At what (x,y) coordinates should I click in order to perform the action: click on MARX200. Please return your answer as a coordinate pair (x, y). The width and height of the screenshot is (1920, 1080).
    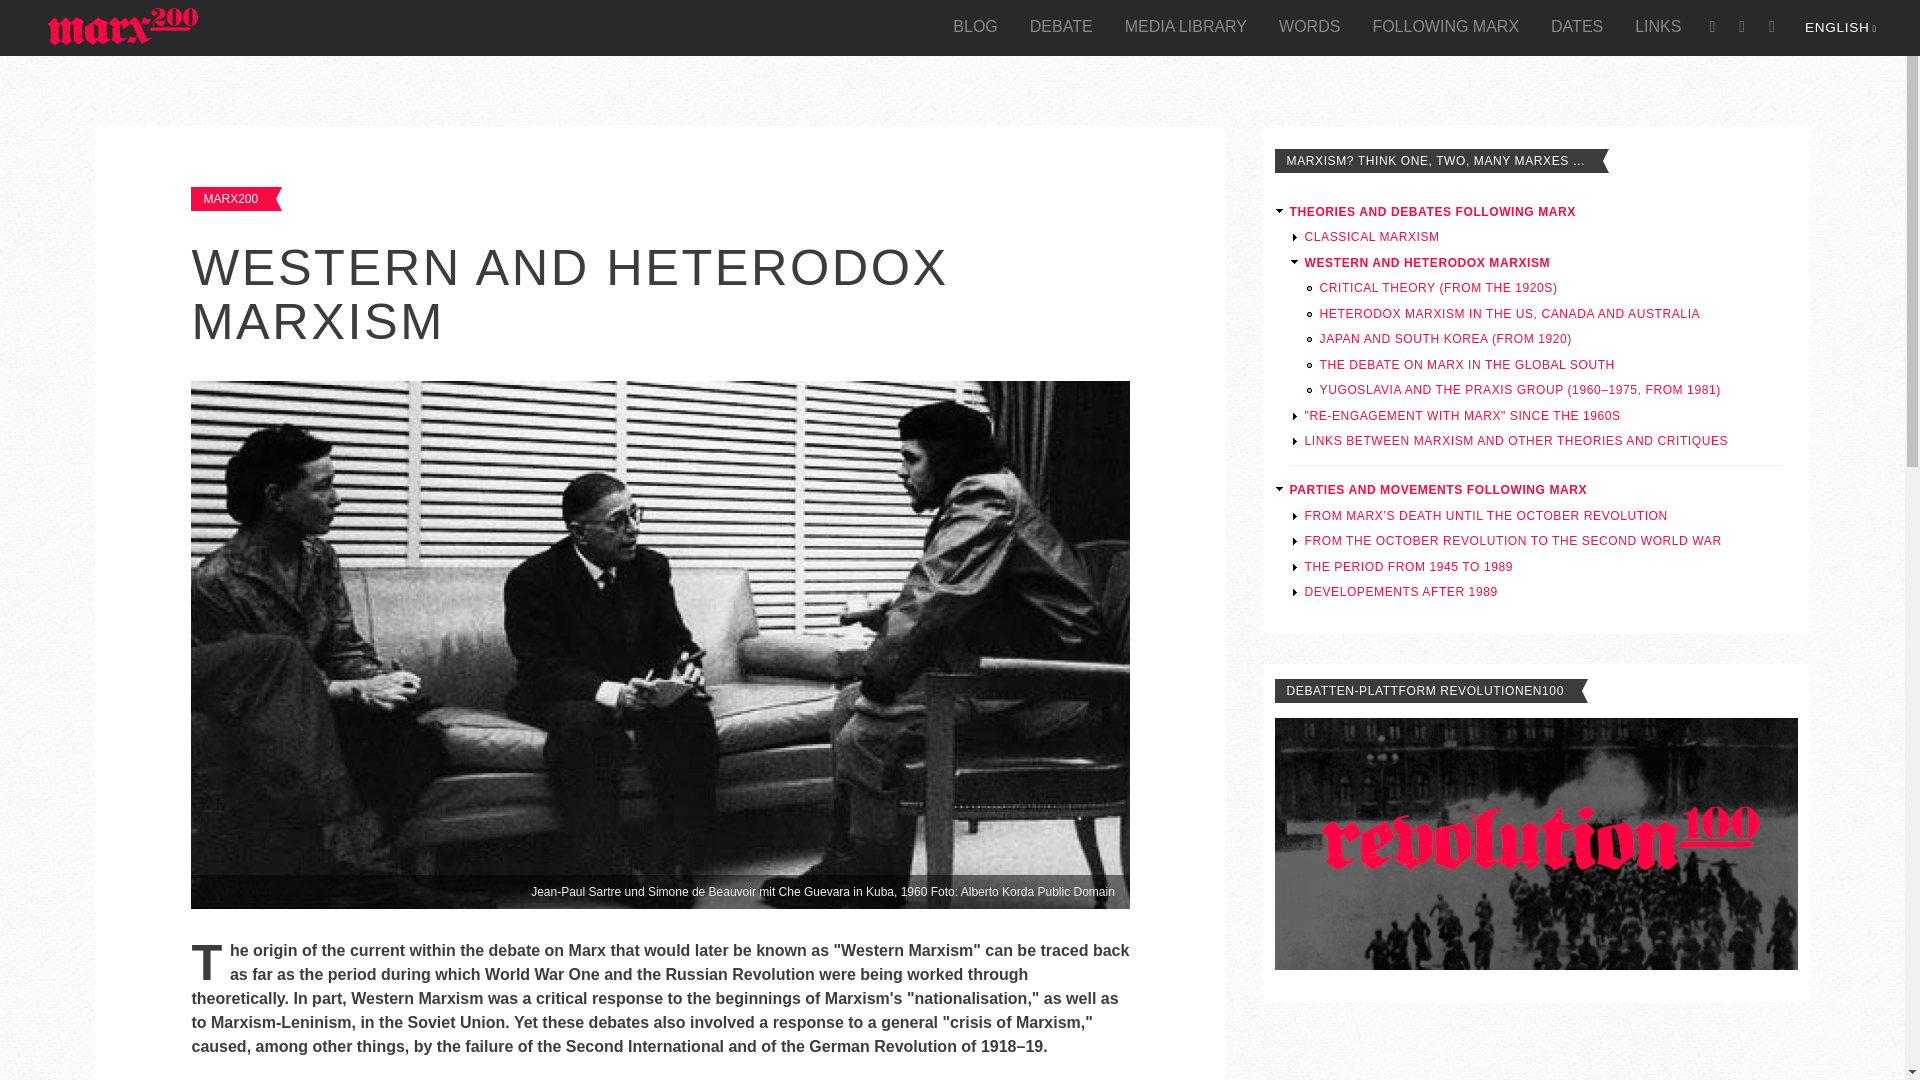
    Looking at the image, I should click on (230, 199).